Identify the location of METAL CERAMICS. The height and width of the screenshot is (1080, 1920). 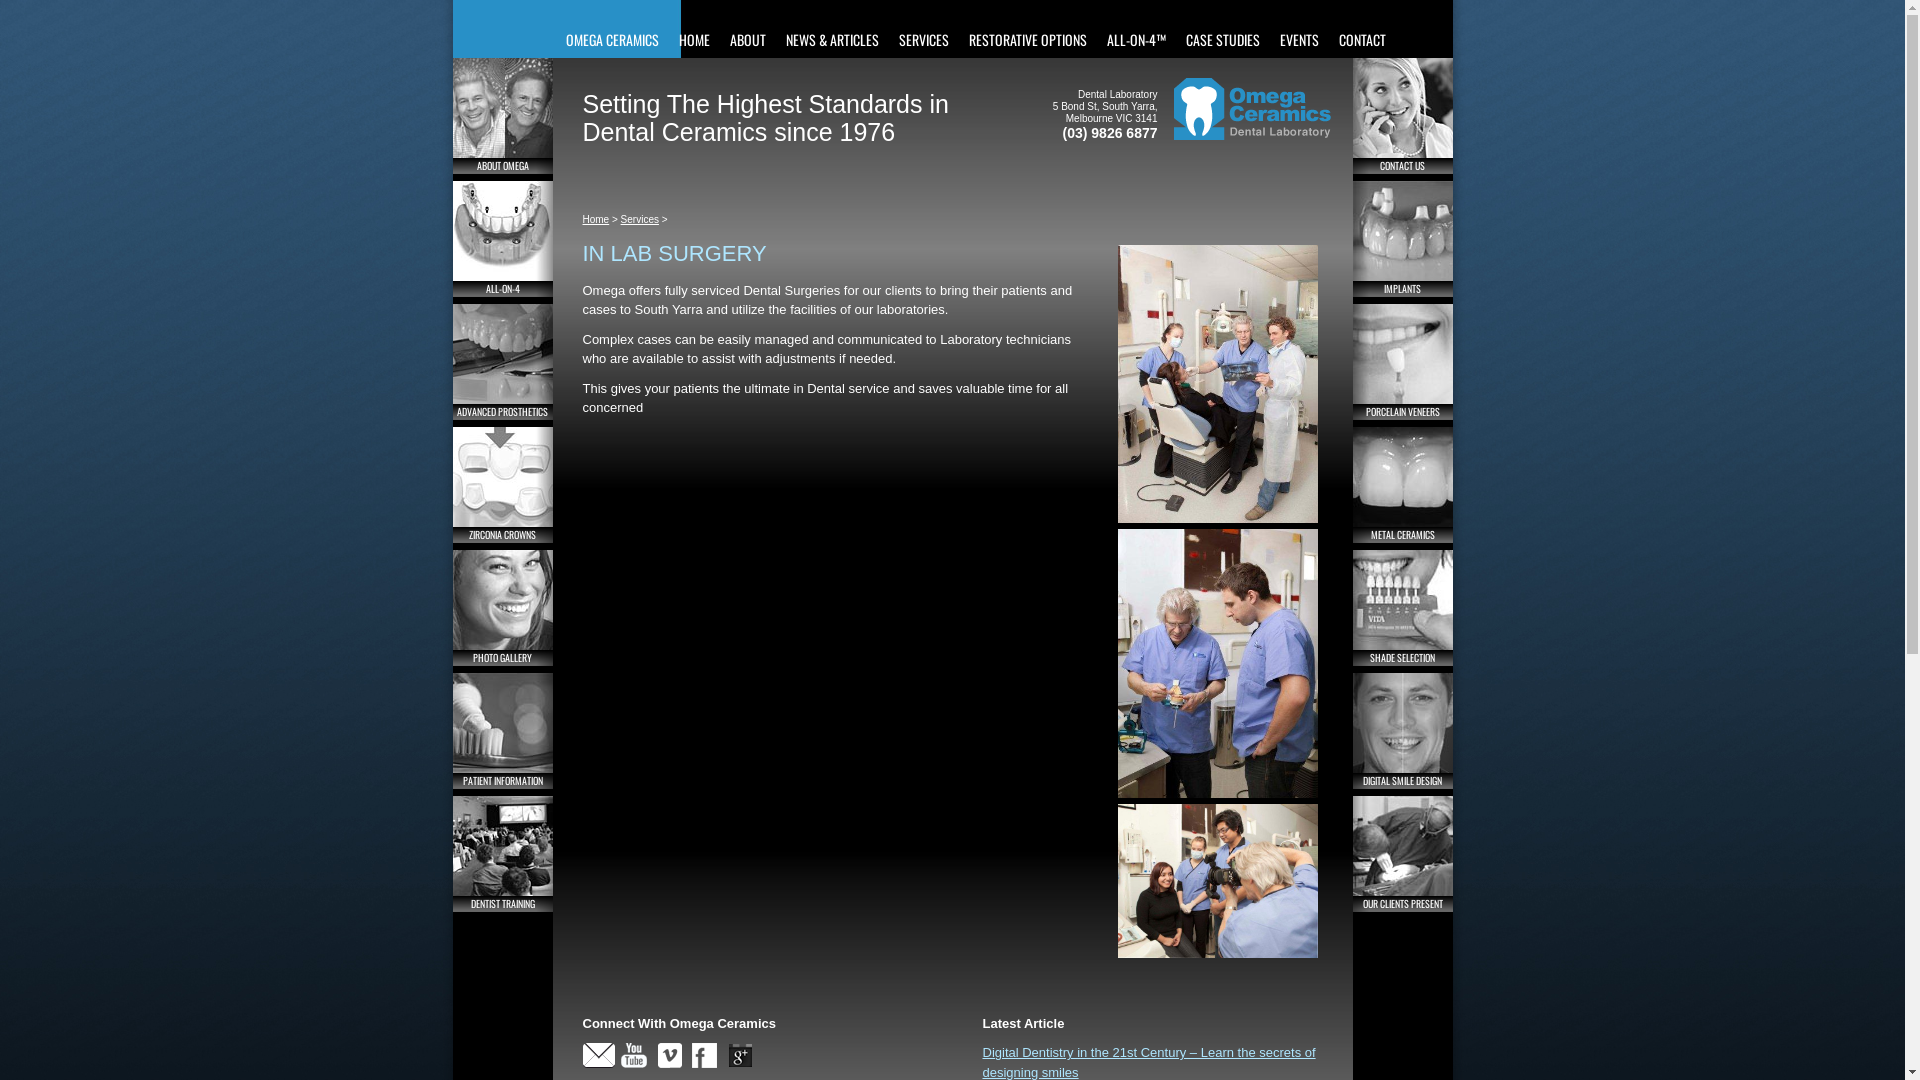
(1402, 485).